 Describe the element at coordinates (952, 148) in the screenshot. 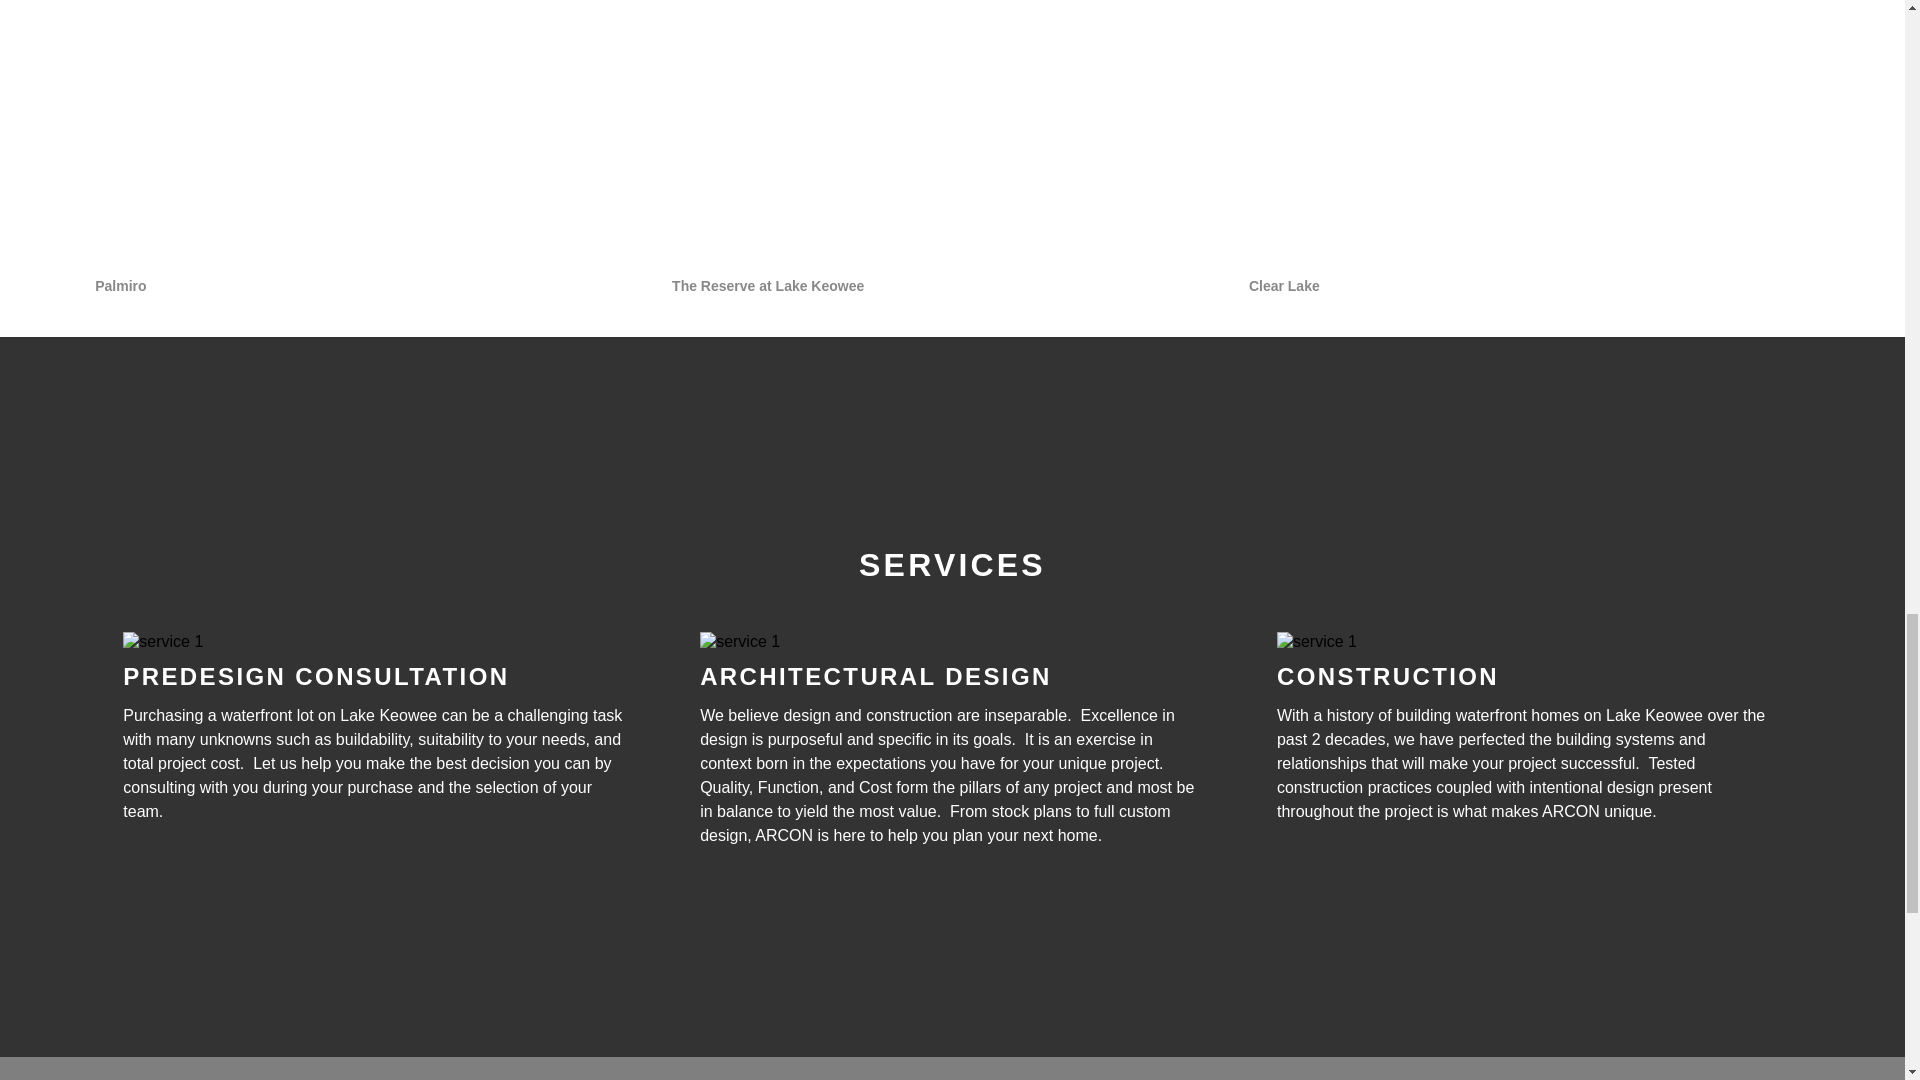

I see `The Reserve at Lake Keowee` at that location.